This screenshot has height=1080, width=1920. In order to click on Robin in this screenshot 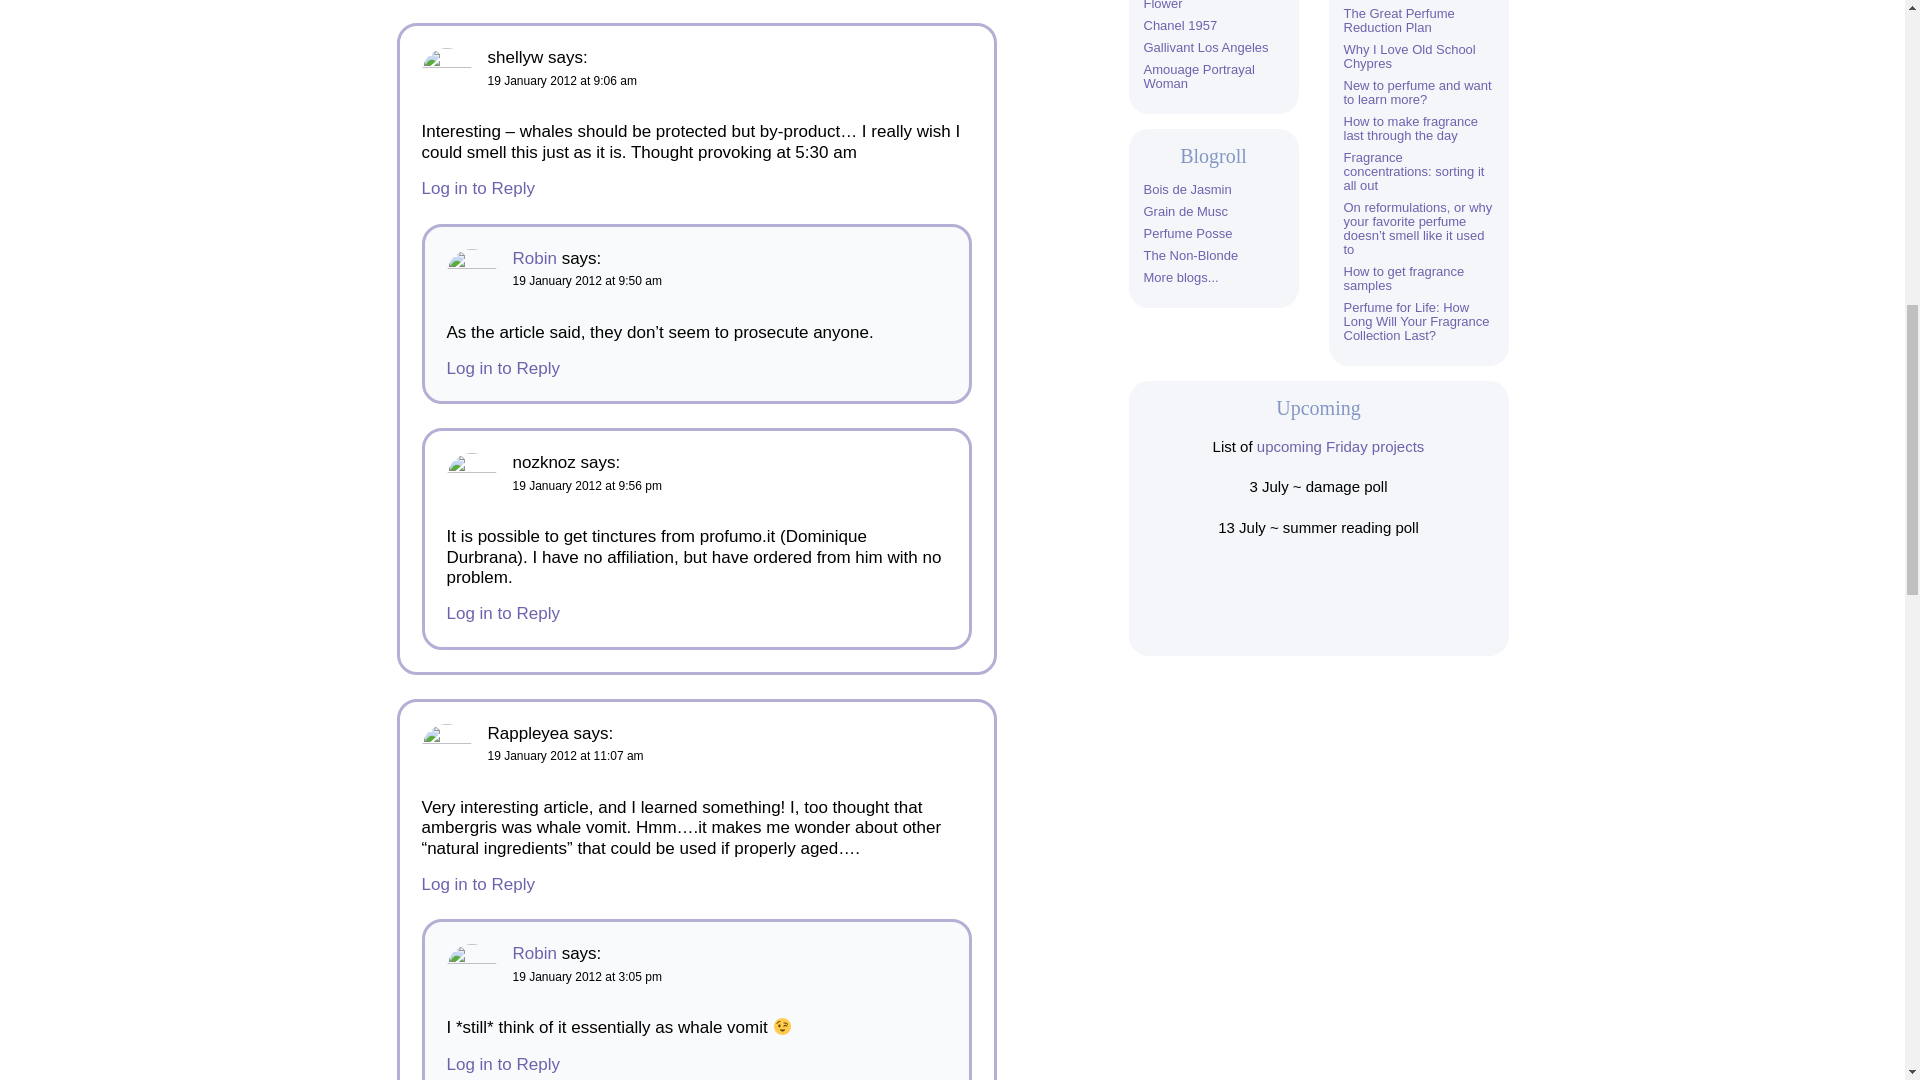, I will do `click(534, 258)`.